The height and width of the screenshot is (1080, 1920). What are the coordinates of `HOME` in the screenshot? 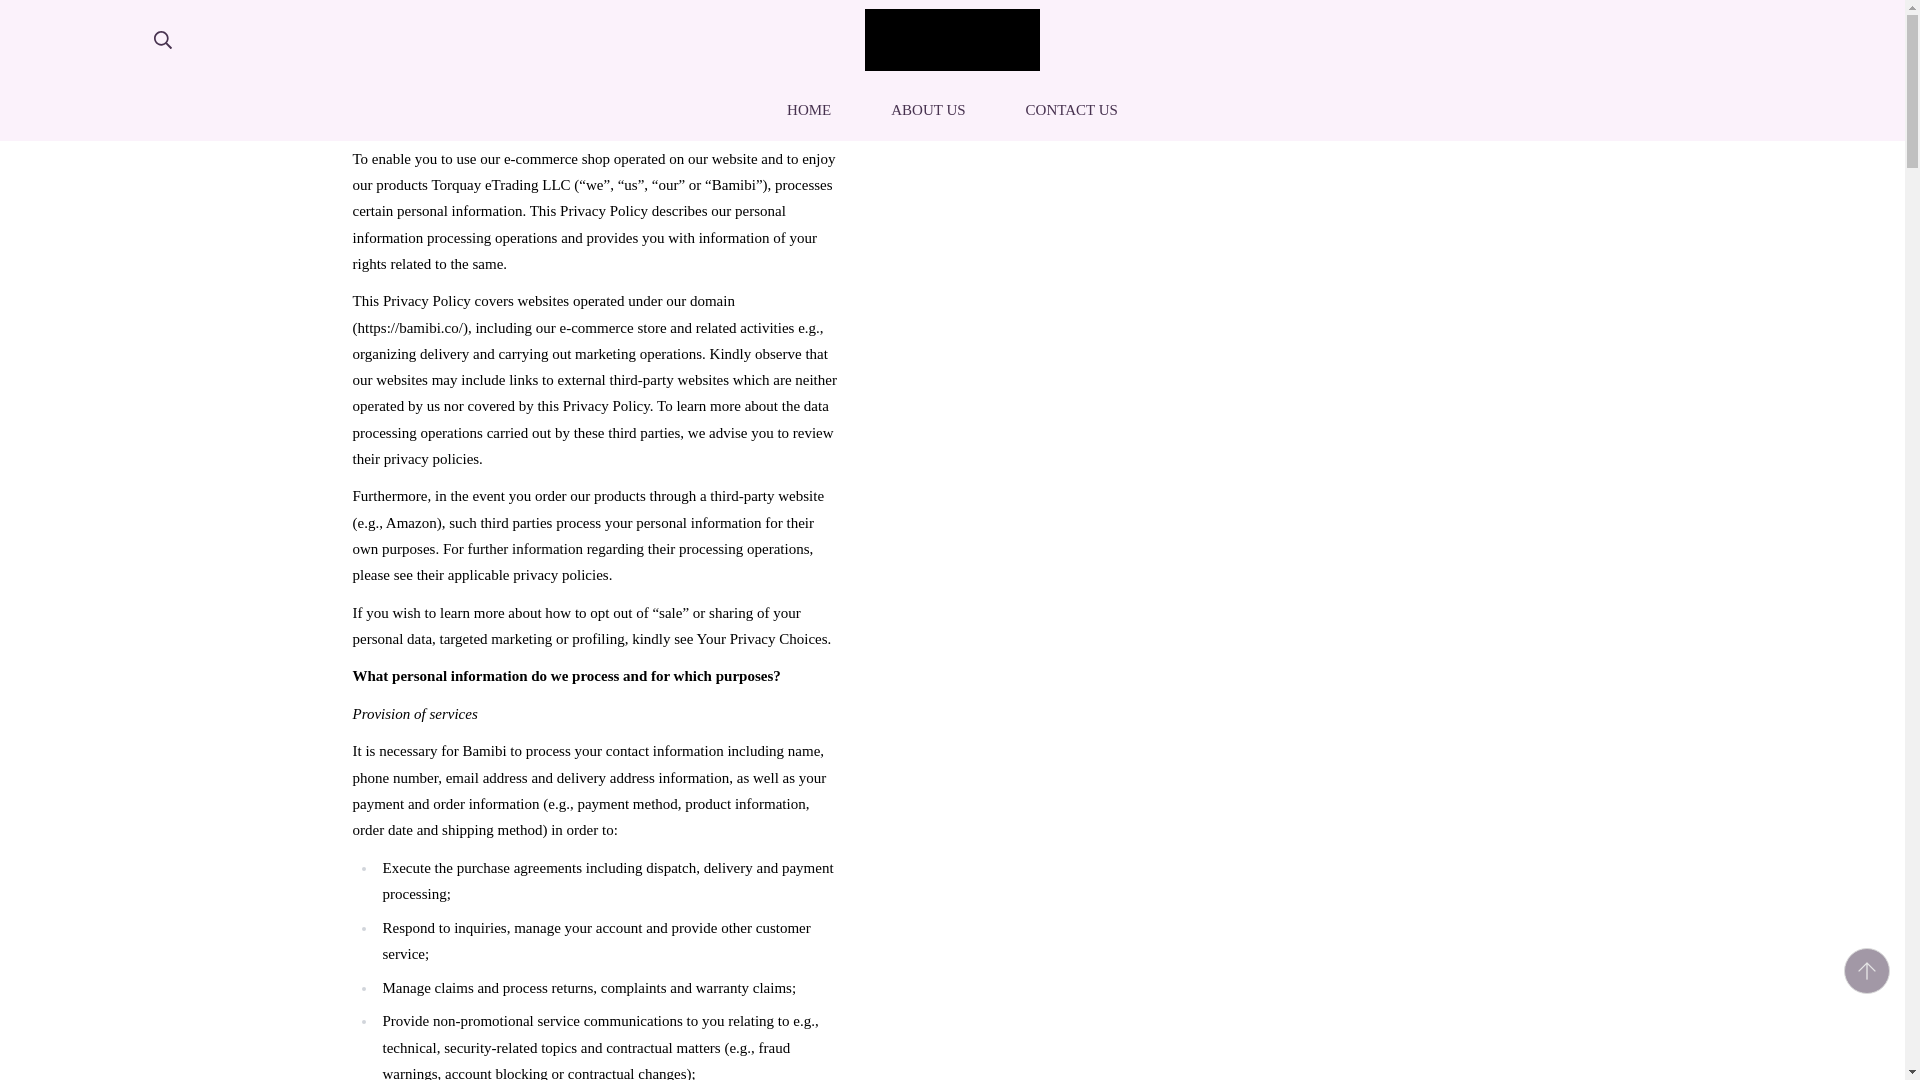 It's located at (888, 72).